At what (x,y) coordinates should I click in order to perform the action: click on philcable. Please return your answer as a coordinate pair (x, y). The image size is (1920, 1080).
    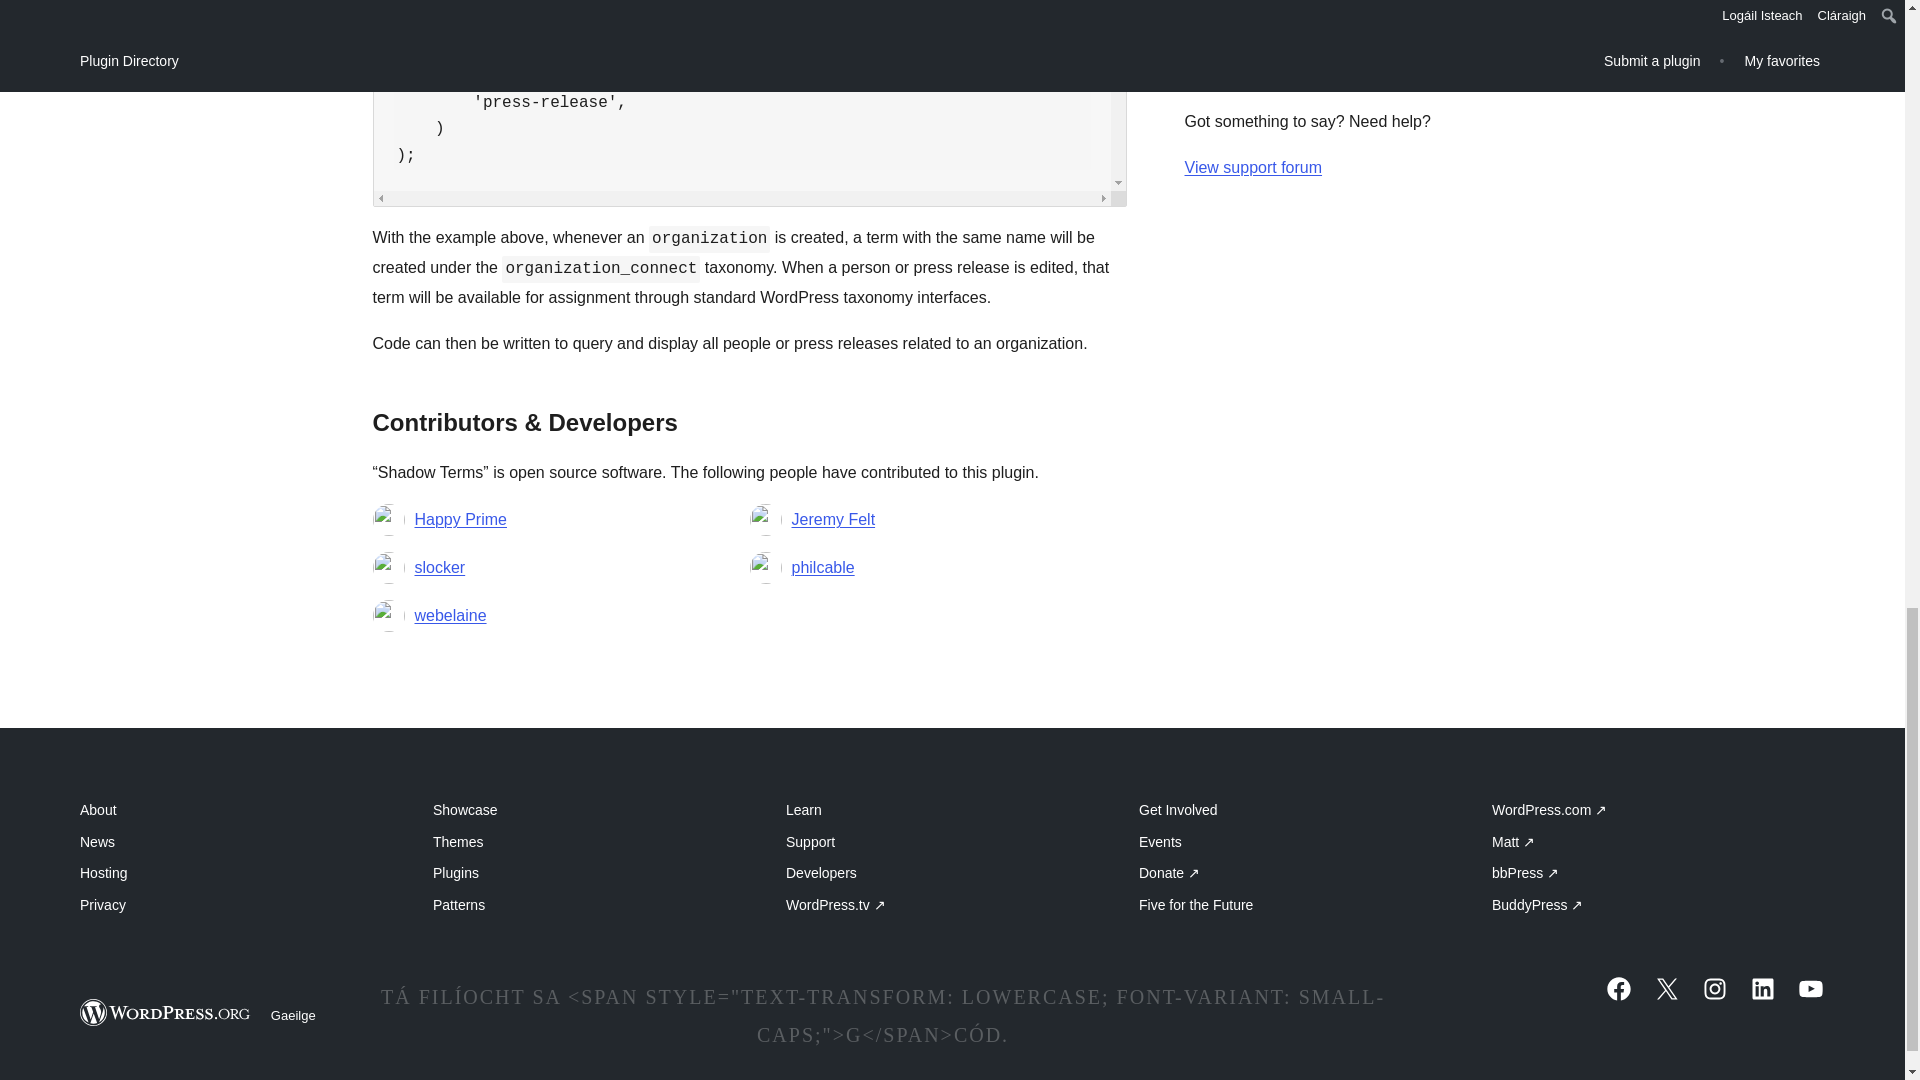
    Looking at the image, I should click on (822, 568).